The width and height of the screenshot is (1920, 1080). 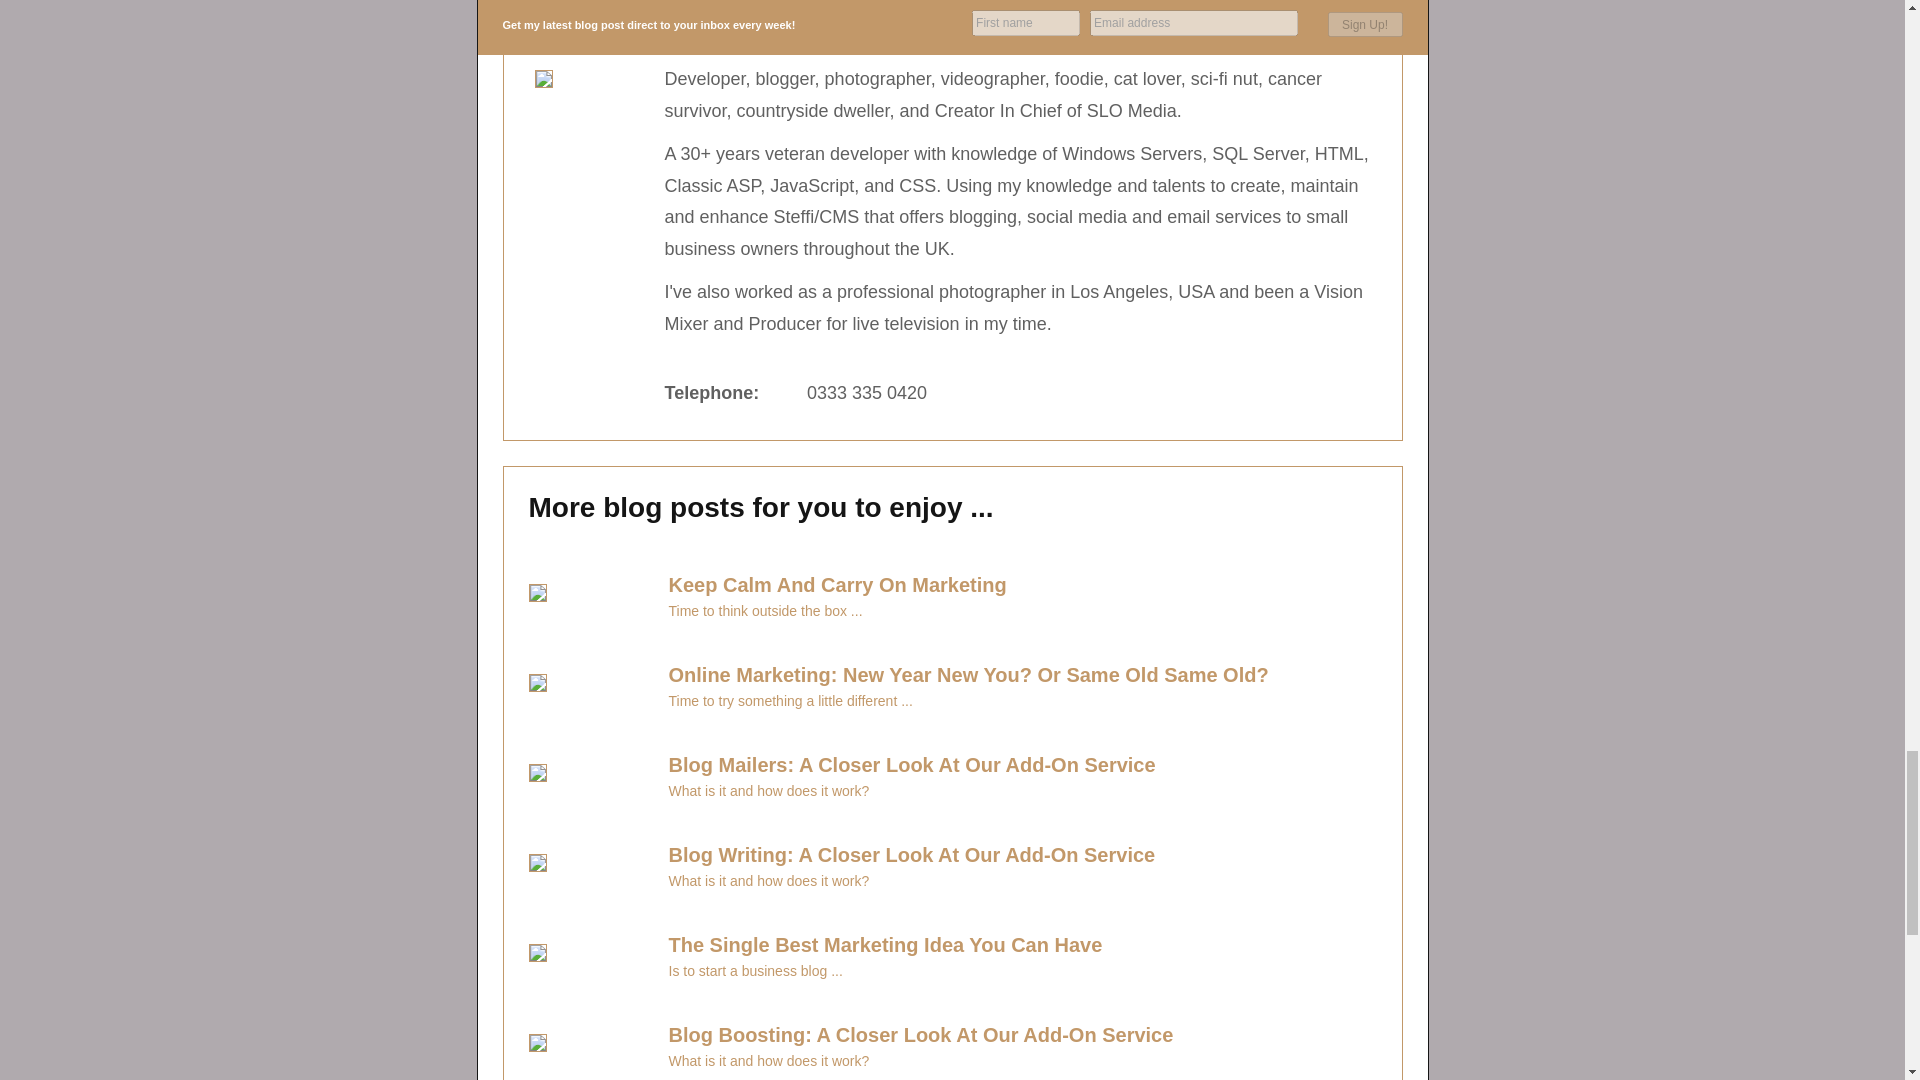 I want to click on Is to start a business blog ..., so click(x=734, y=970).